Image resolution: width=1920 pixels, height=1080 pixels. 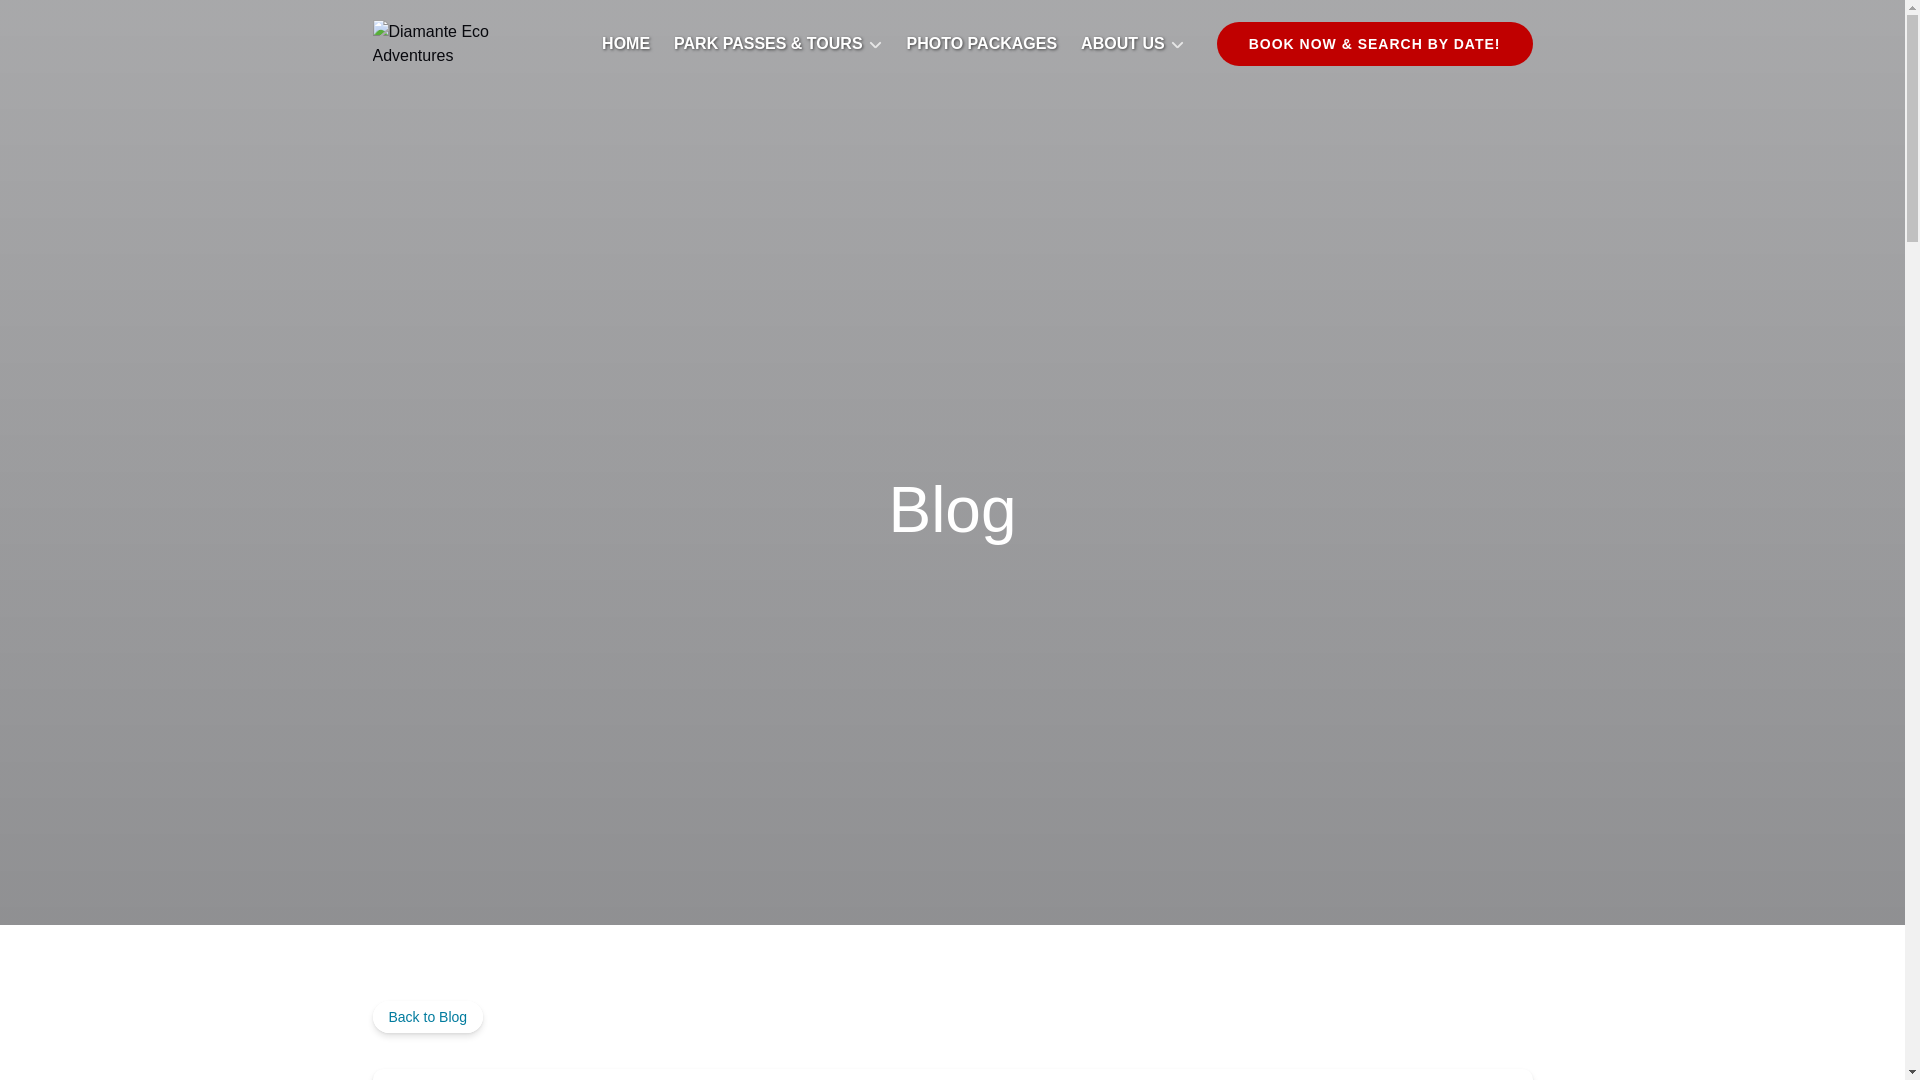 What do you see at coordinates (626, 44) in the screenshot?
I see `HOME` at bounding box center [626, 44].